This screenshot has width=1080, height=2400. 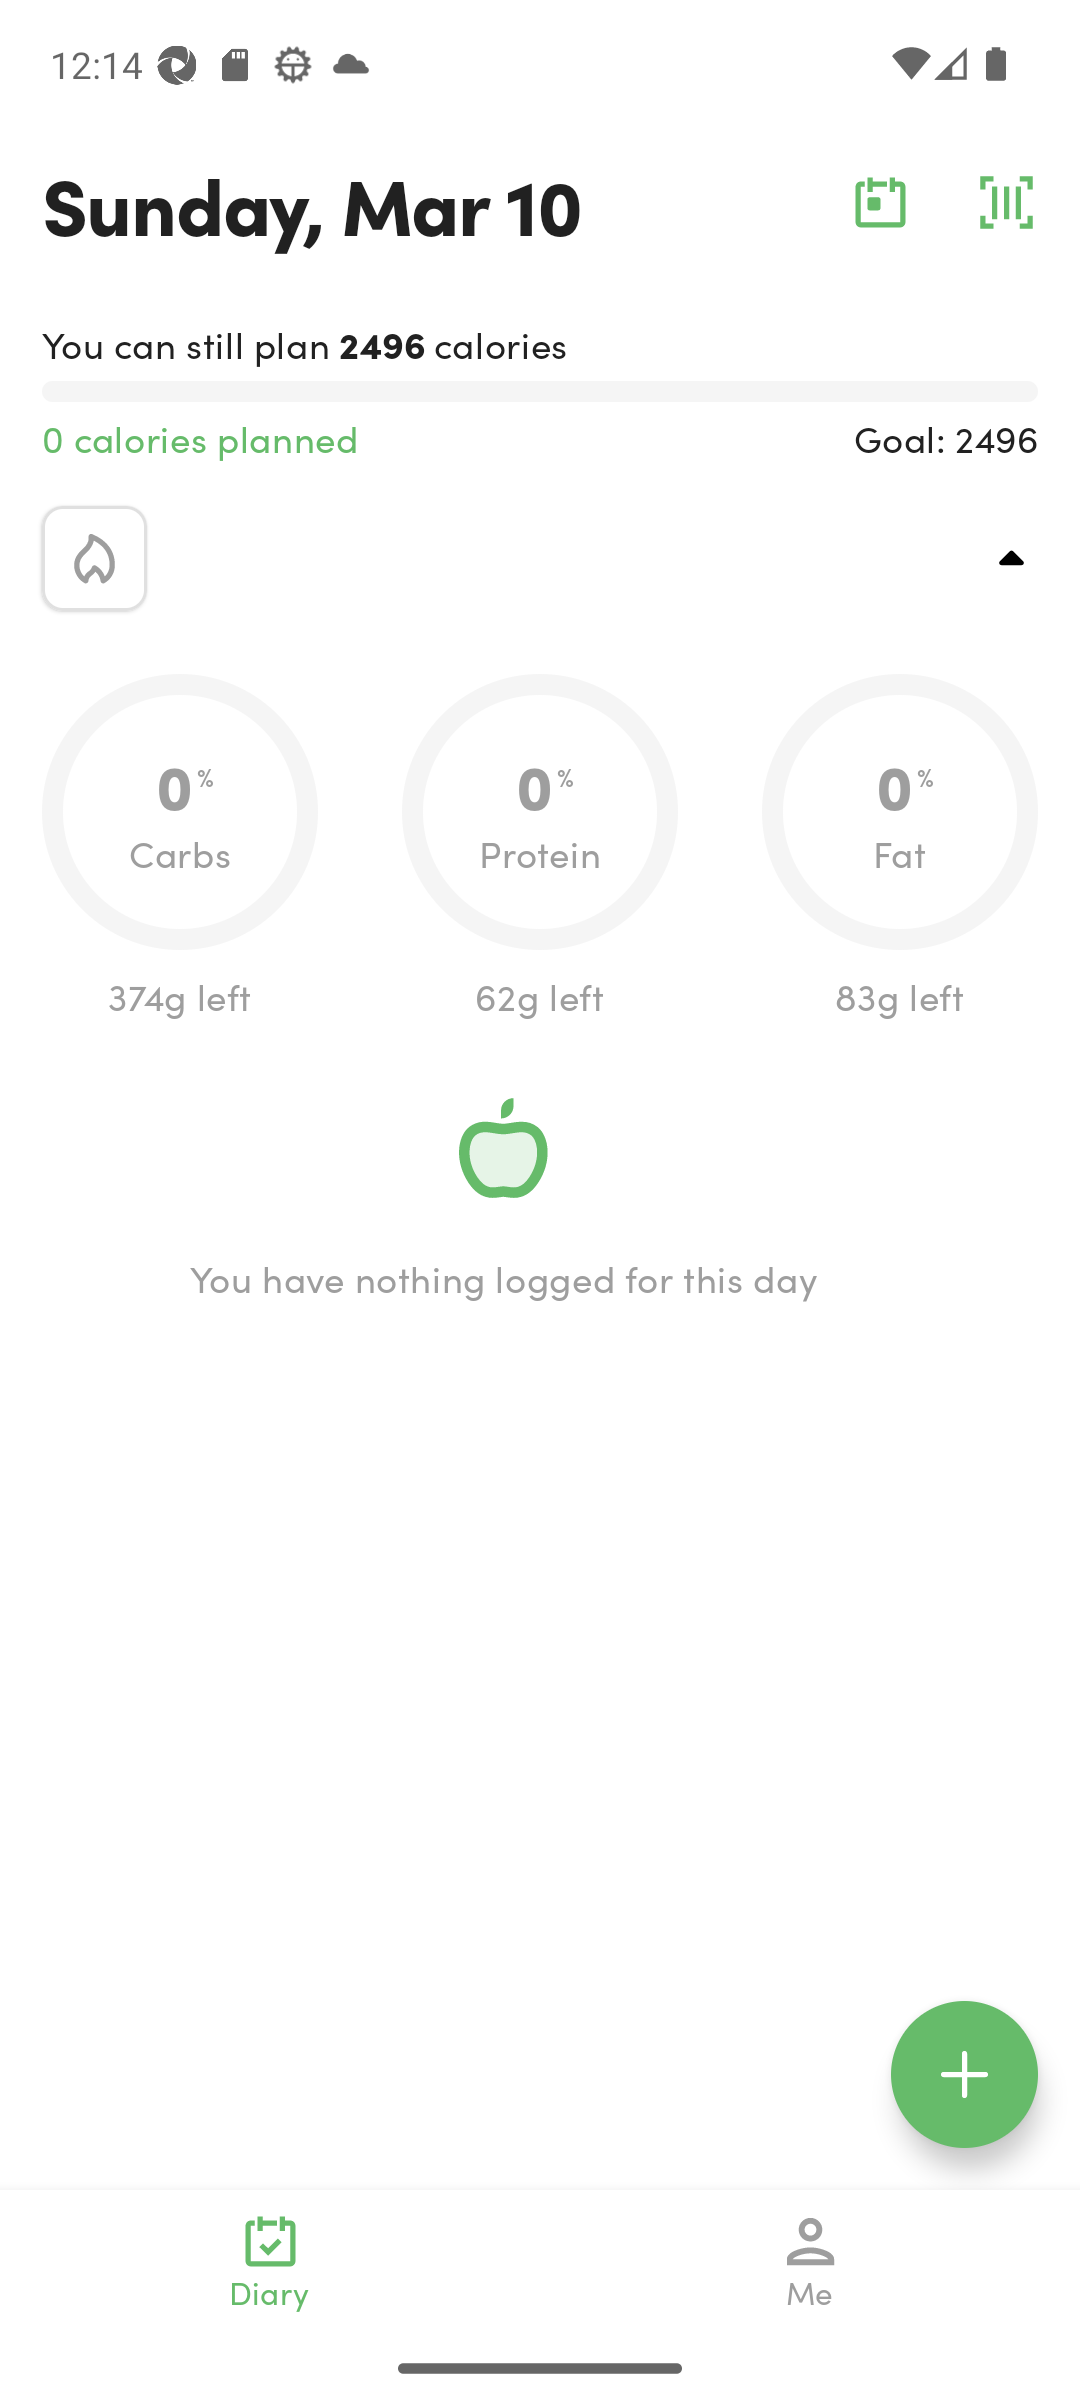 What do you see at coordinates (964, 2074) in the screenshot?
I see `floating_action_icon` at bounding box center [964, 2074].